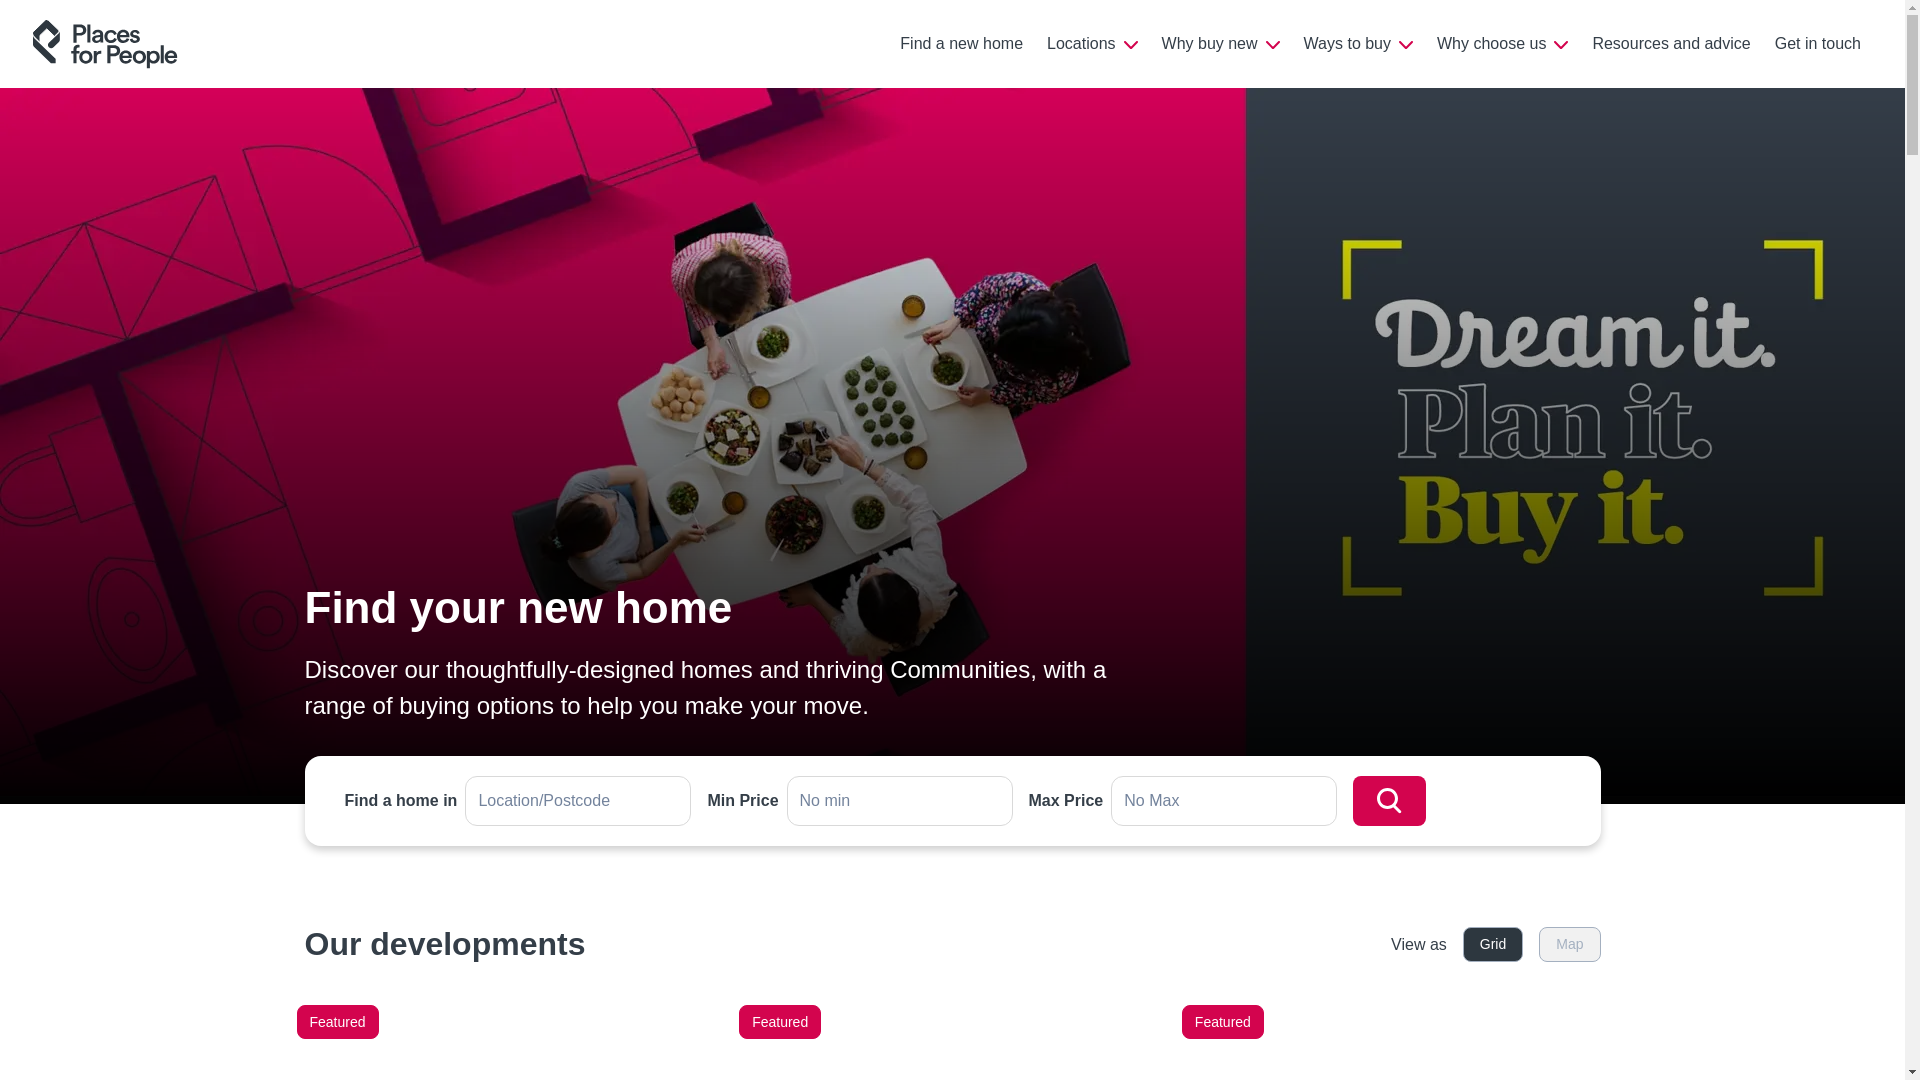 This screenshot has height=1080, width=1920. Describe the element at coordinates (1390, 801) in the screenshot. I see `Submit` at that location.